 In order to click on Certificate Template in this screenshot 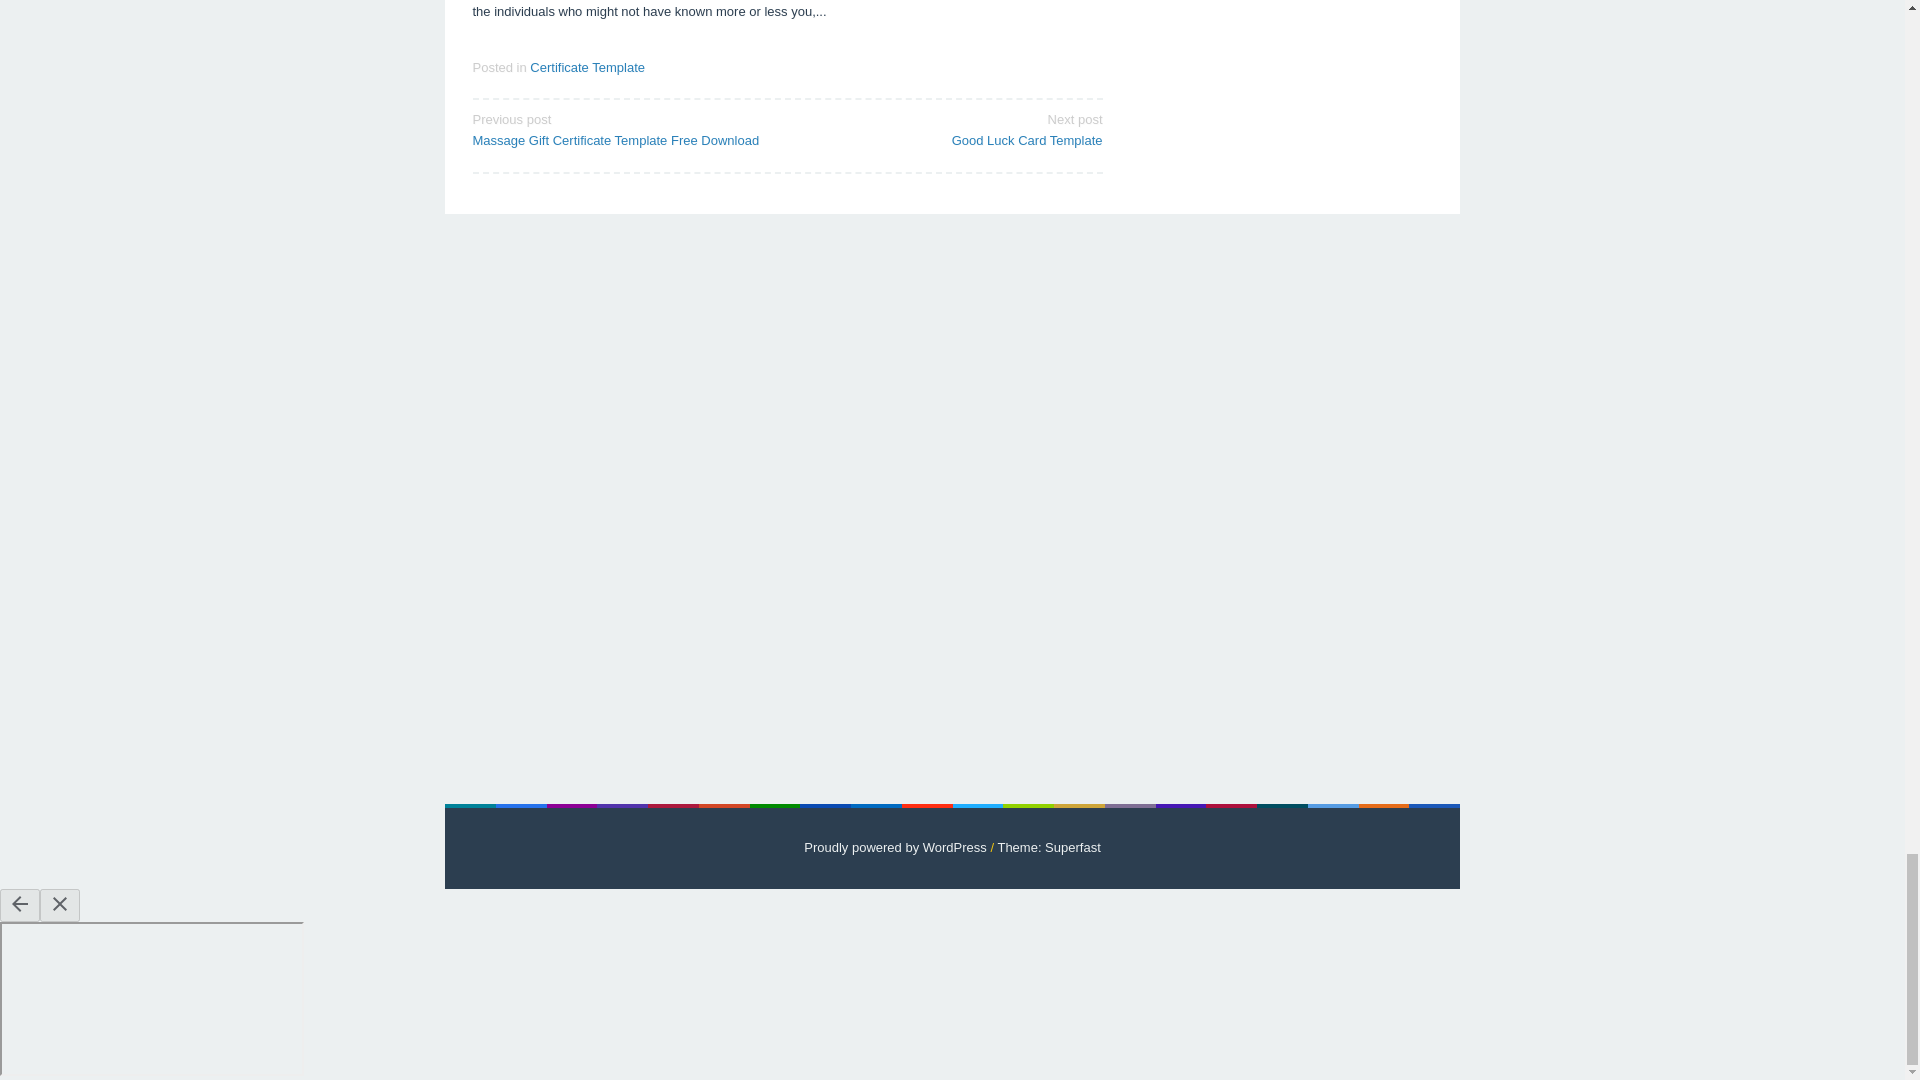, I will do `click(587, 67)`.